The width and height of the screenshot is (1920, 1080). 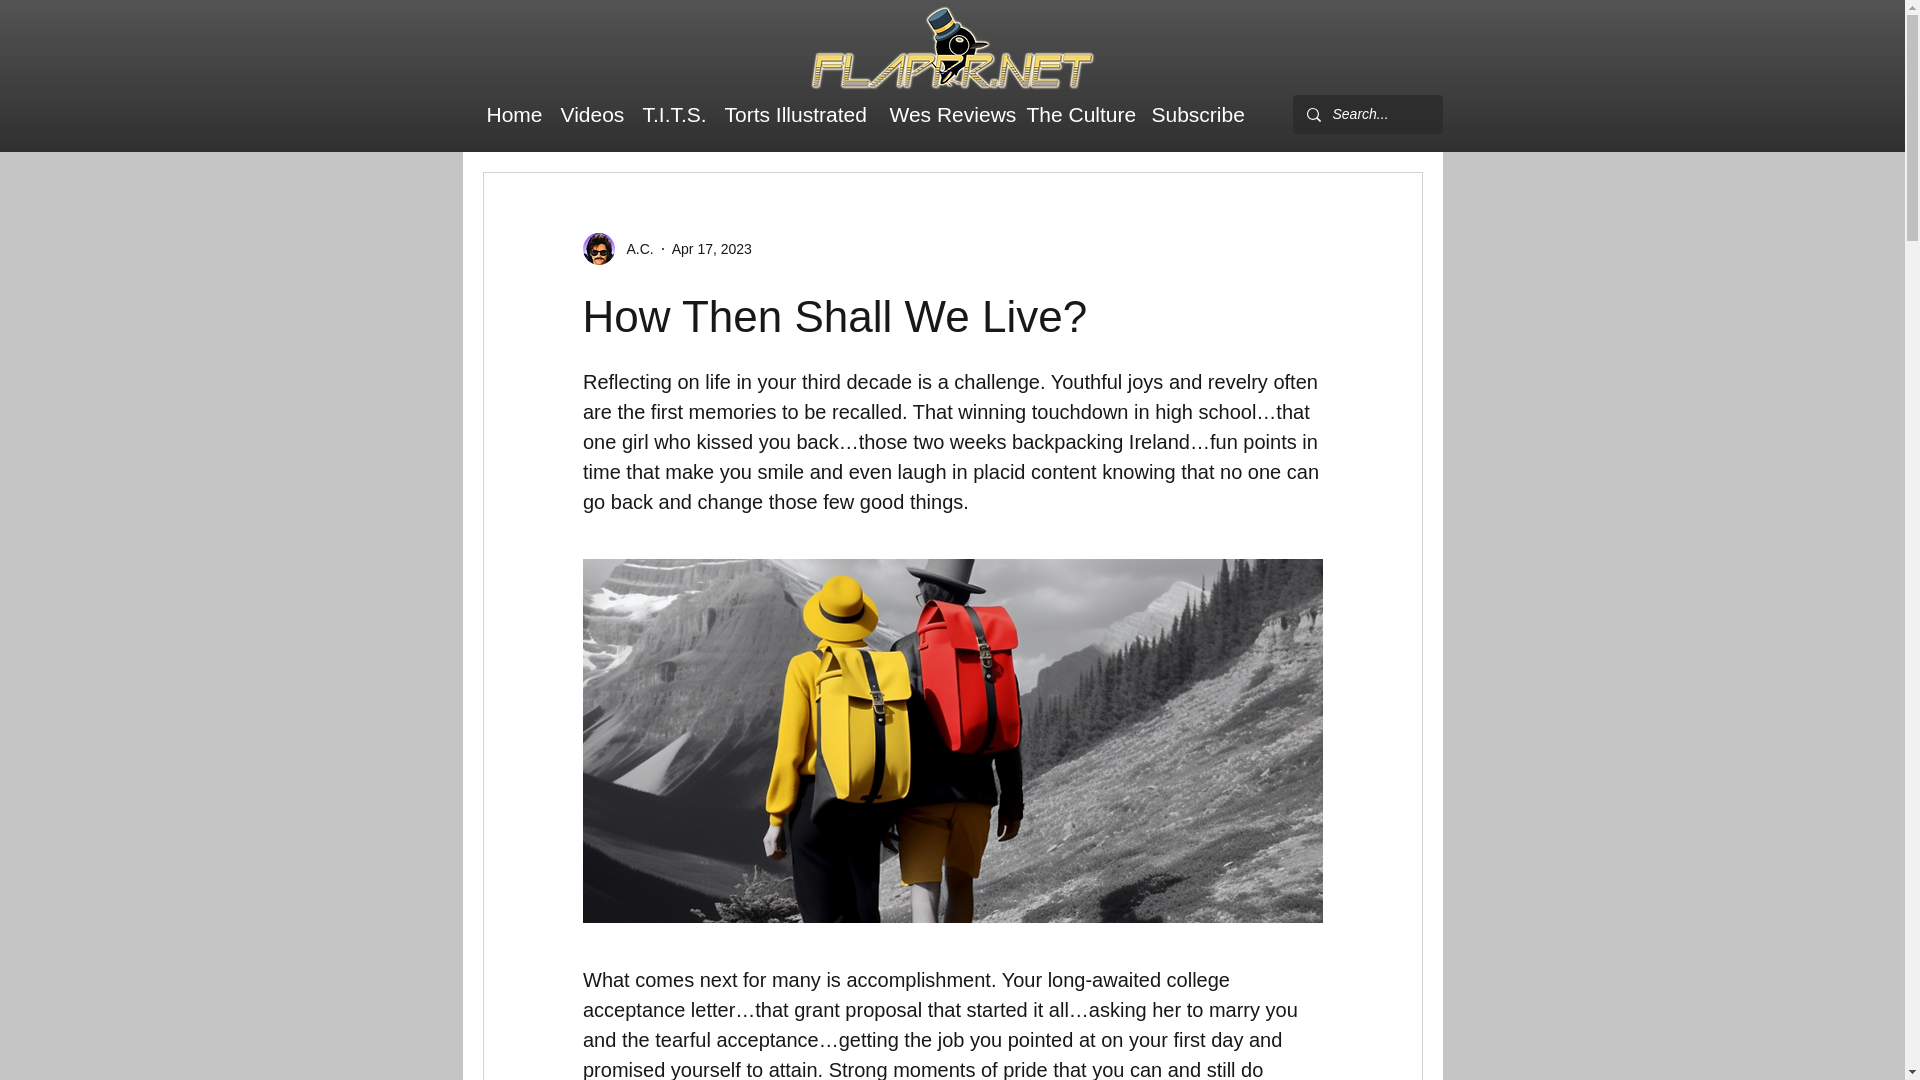 I want to click on A.C., so click(x=616, y=248).